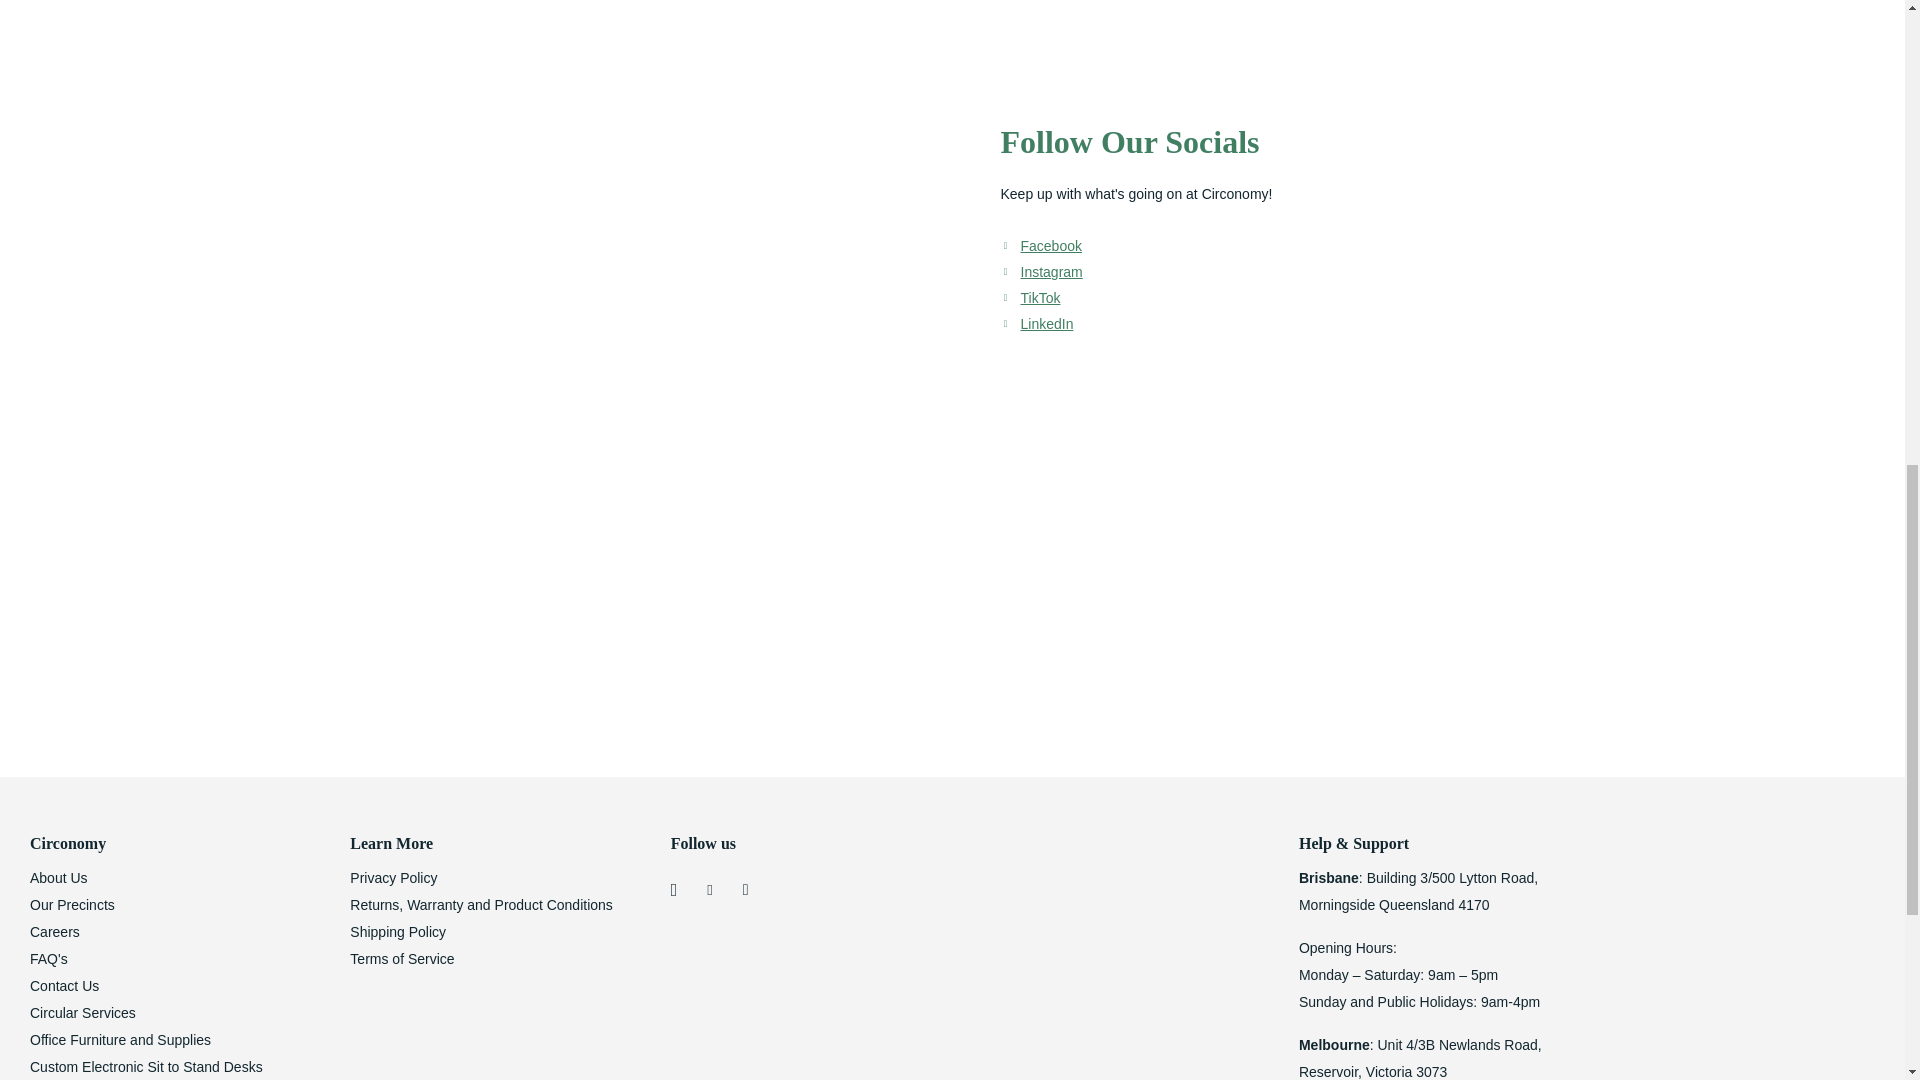  Describe the element at coordinates (397, 932) in the screenshot. I see `Shipping Policy` at that location.